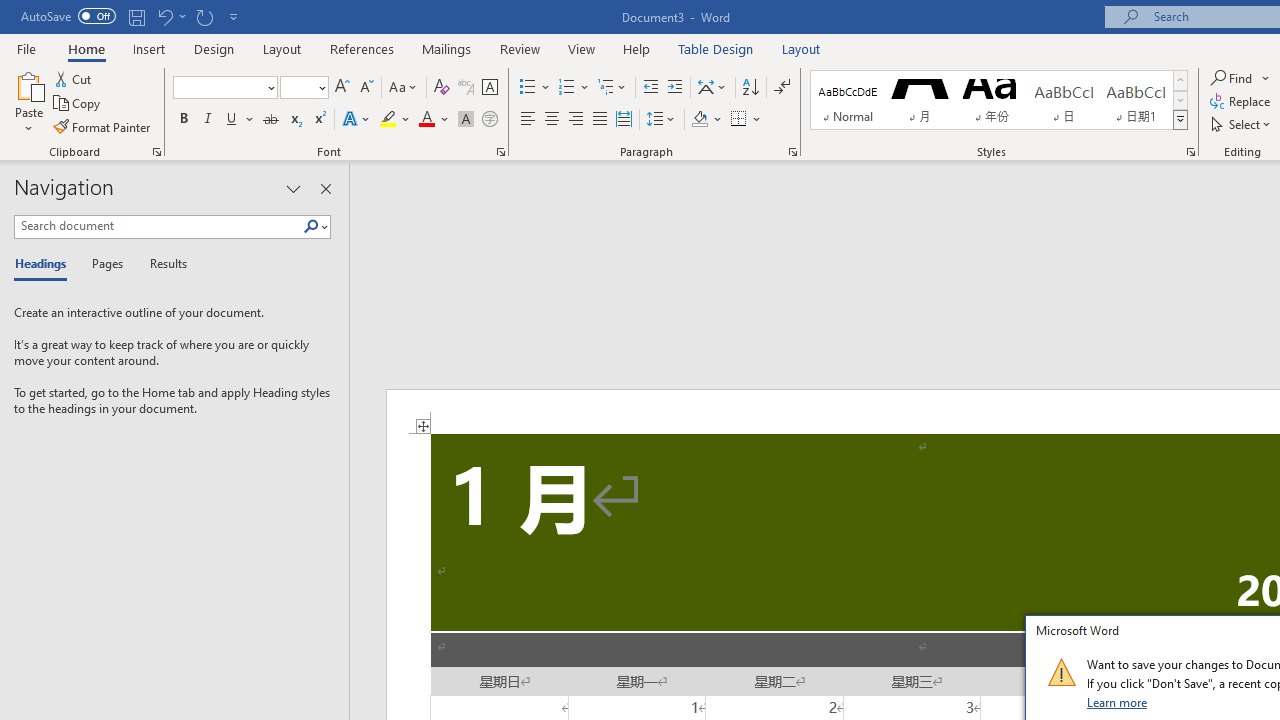  What do you see at coordinates (78, 104) in the screenshot?
I see `Copy` at bounding box center [78, 104].